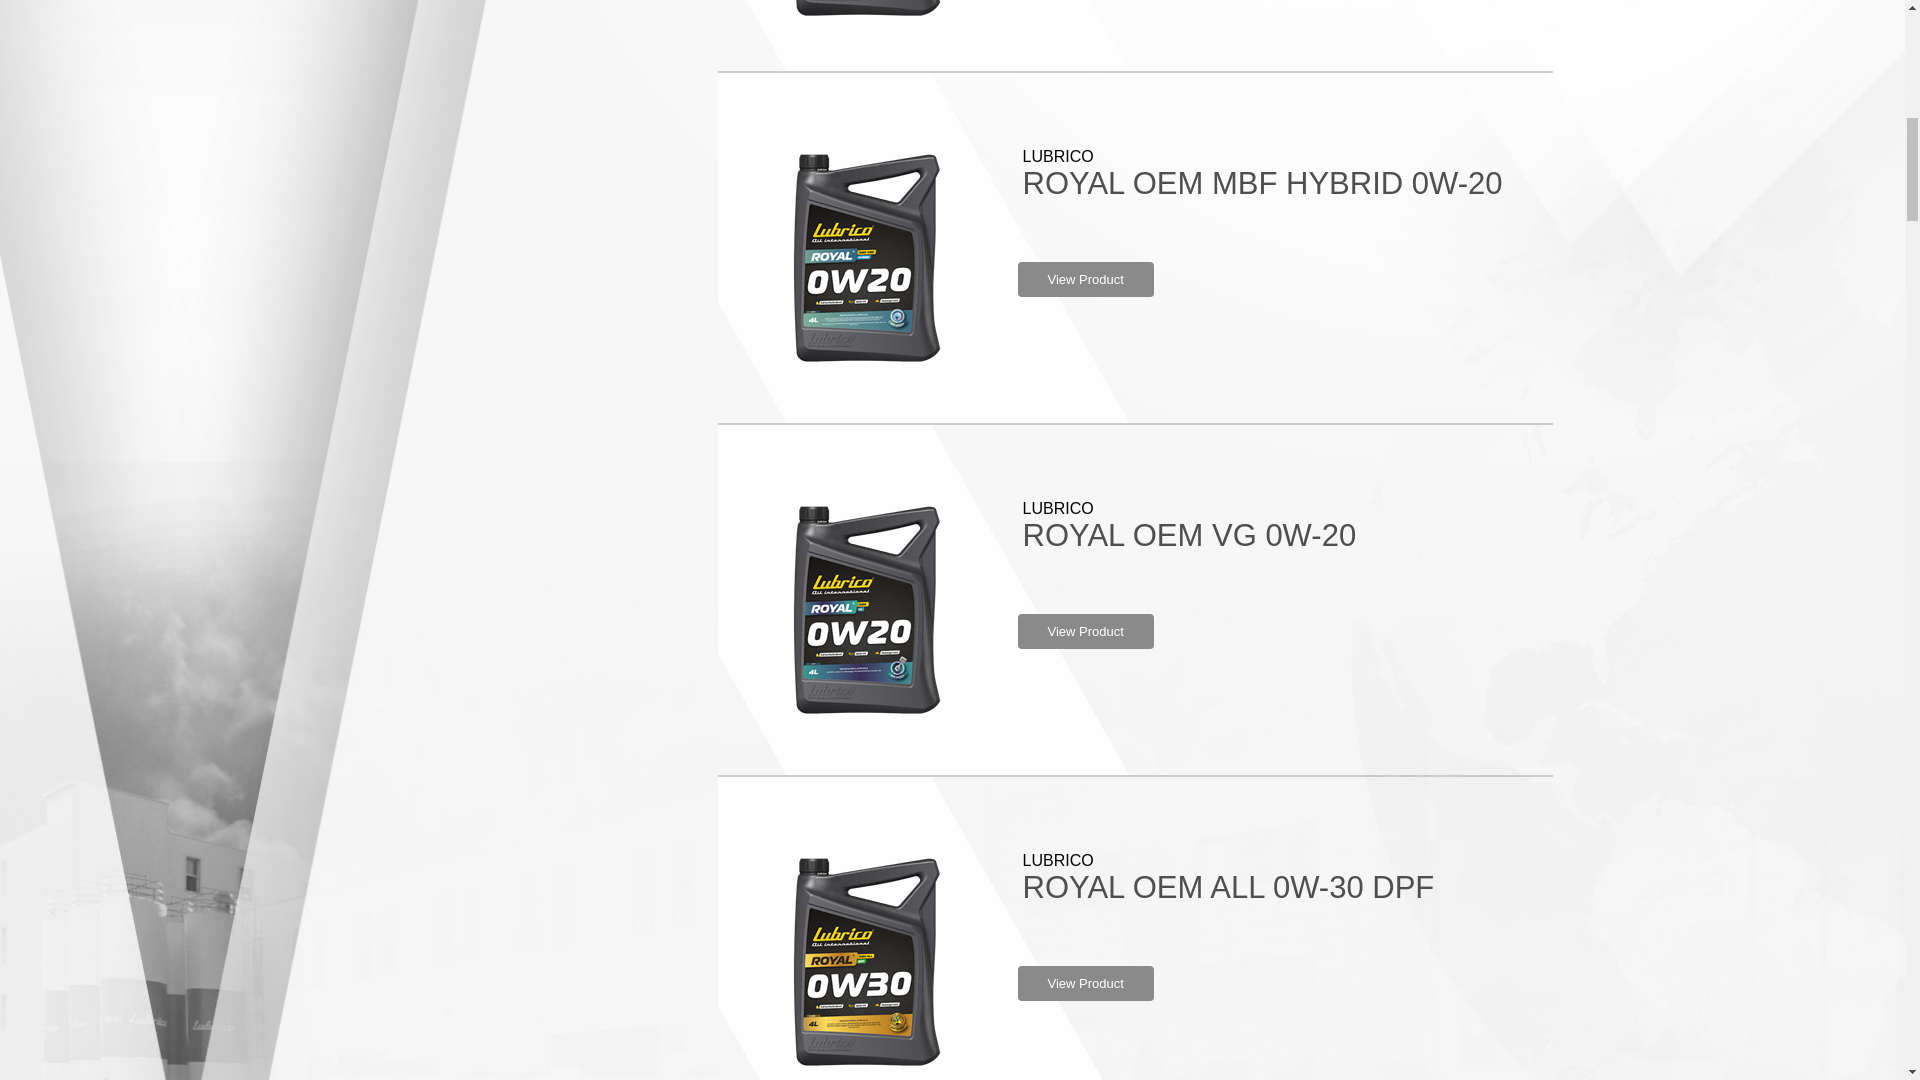 This screenshot has width=1920, height=1080. Describe the element at coordinates (1188, 535) in the screenshot. I see `ROYAL OEM VG 0W-20` at that location.